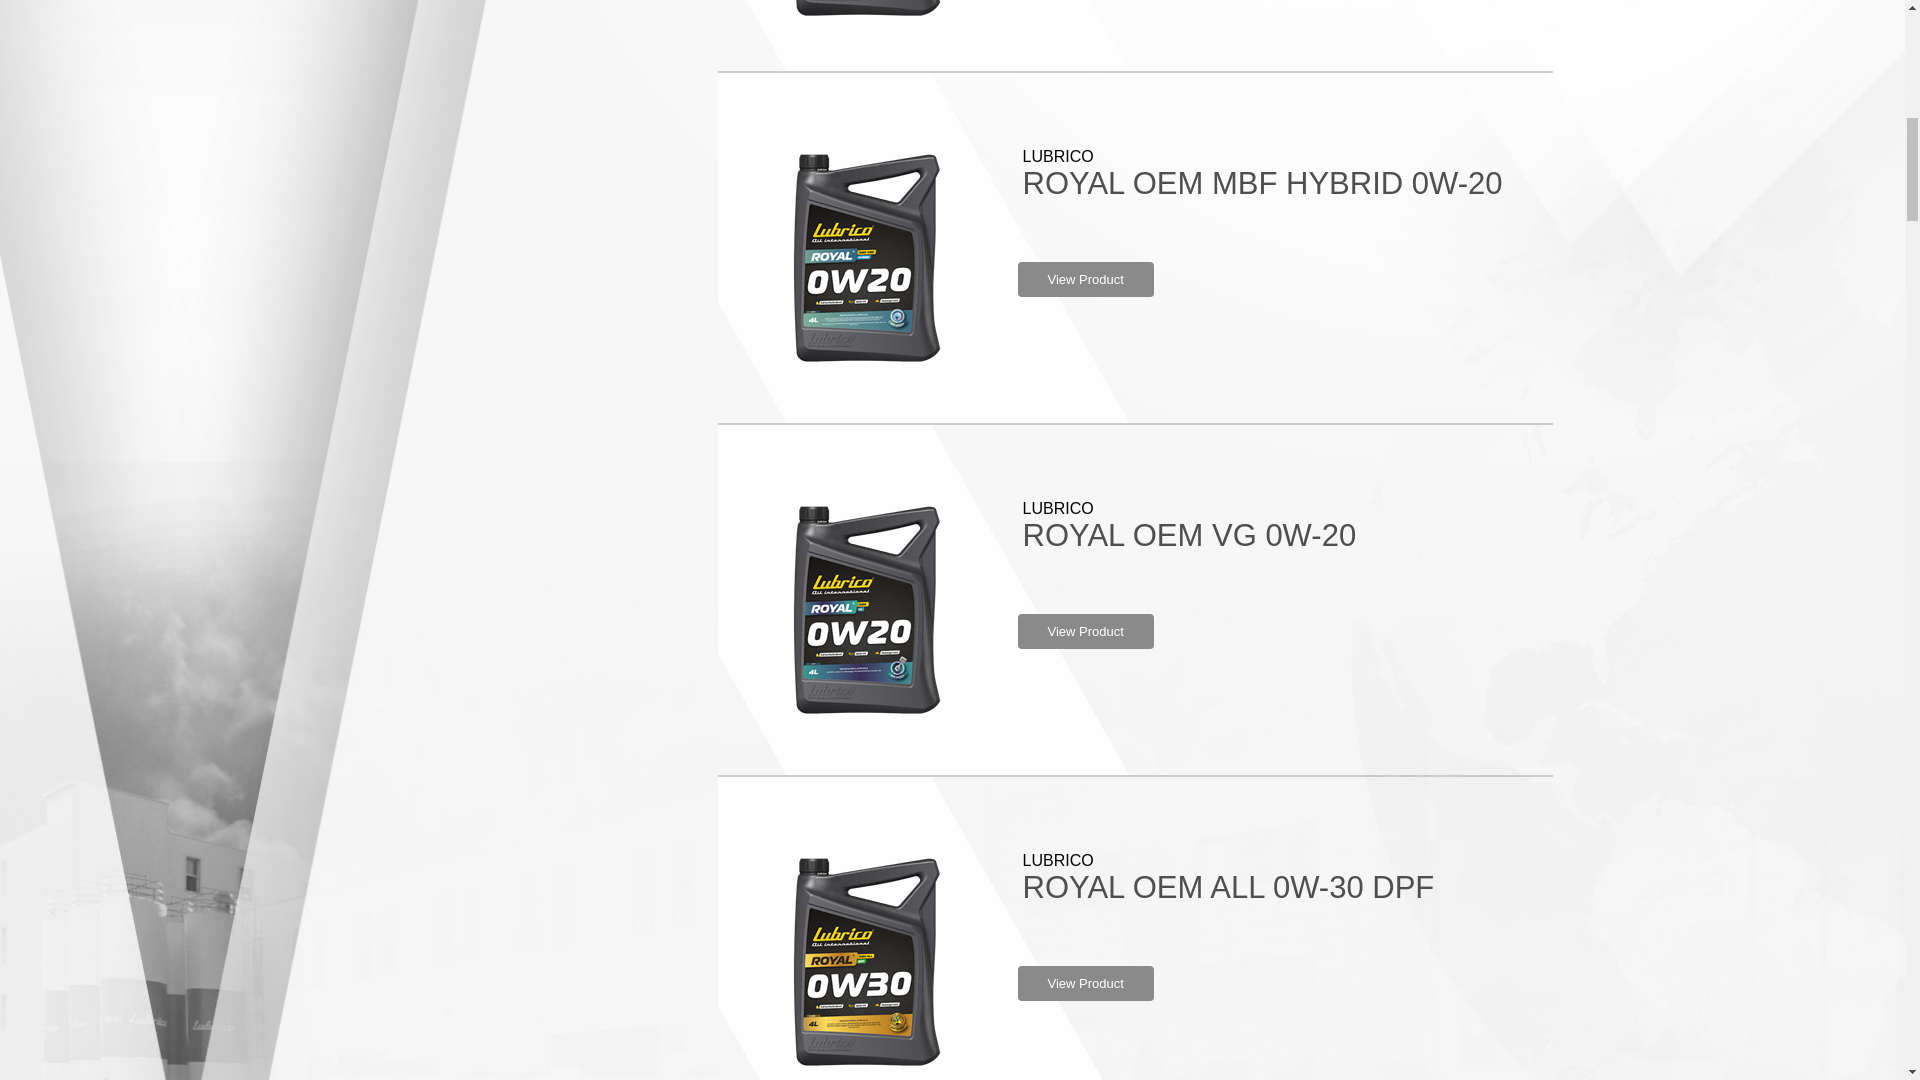 This screenshot has width=1920, height=1080. Describe the element at coordinates (1188, 535) in the screenshot. I see `ROYAL OEM VG 0W-20` at that location.